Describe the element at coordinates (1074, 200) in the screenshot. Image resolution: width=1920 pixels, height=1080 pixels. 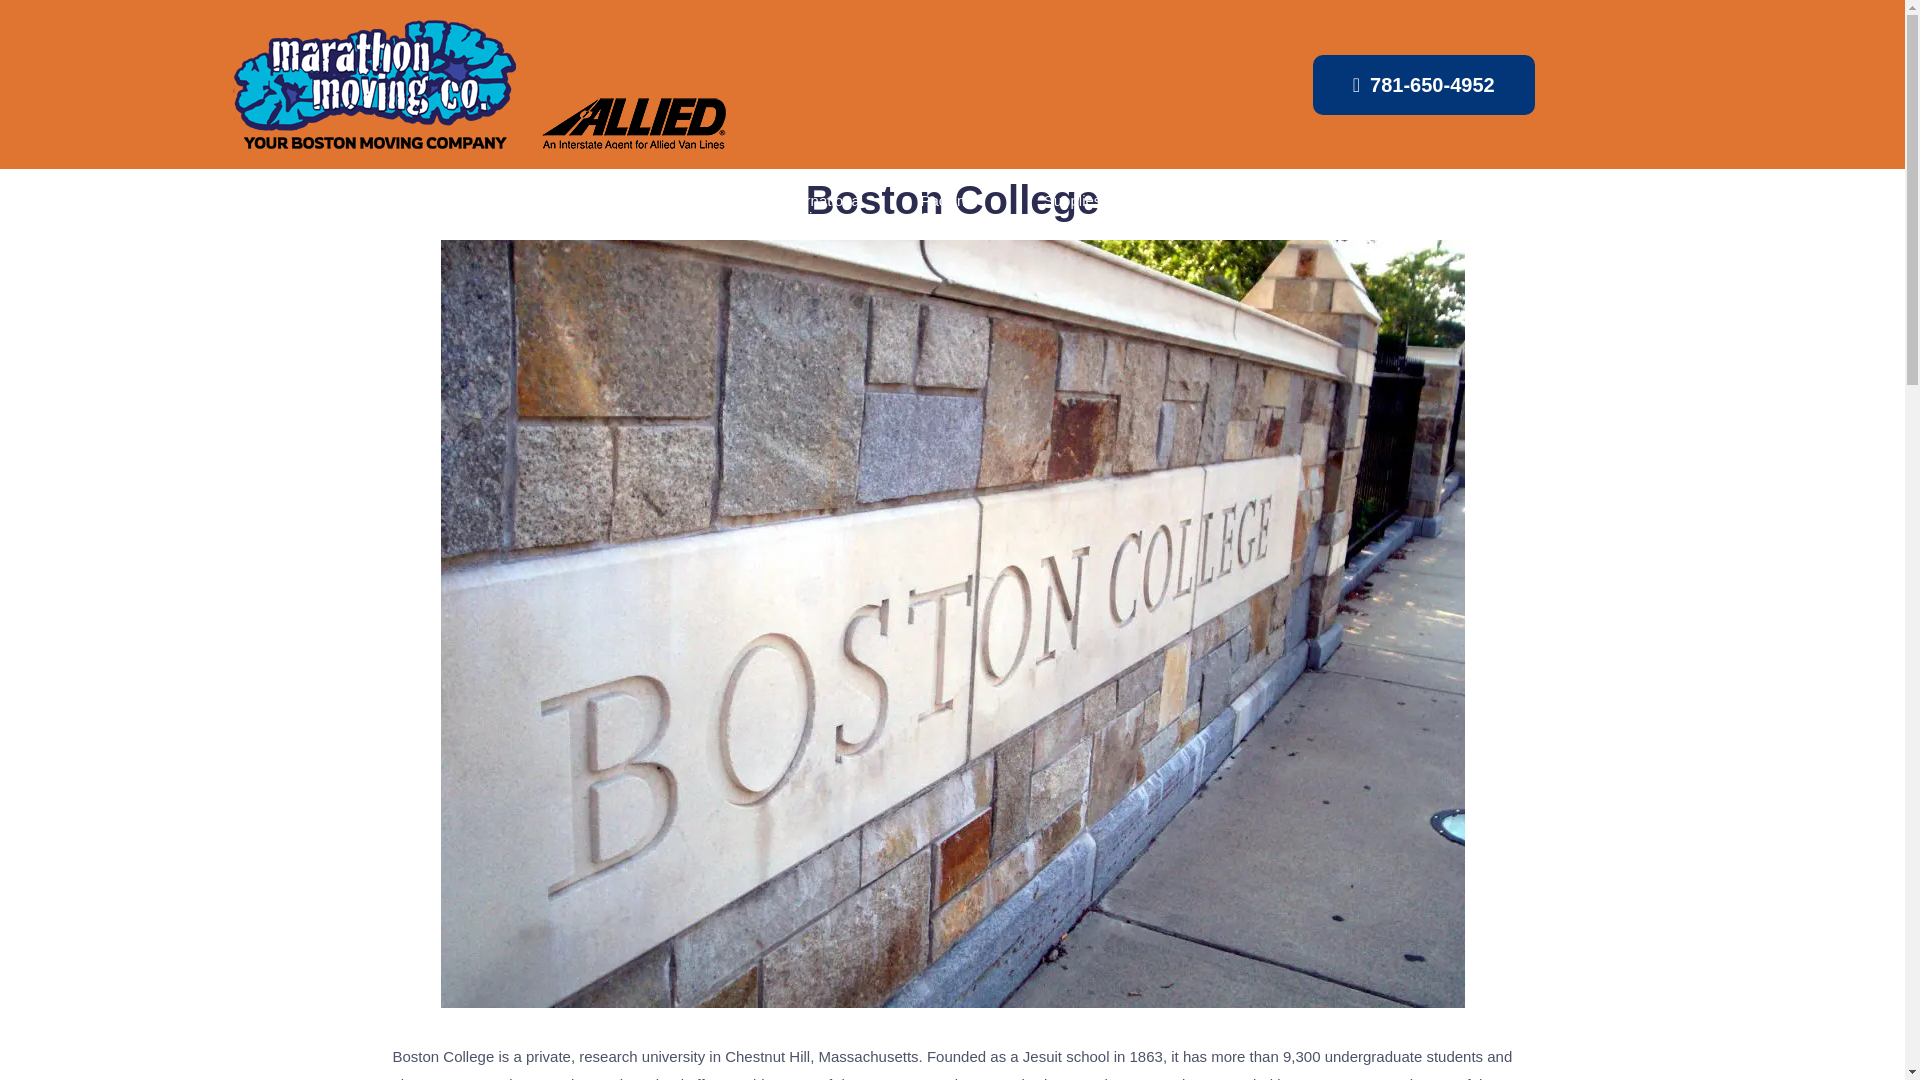
I see `Supplies` at that location.